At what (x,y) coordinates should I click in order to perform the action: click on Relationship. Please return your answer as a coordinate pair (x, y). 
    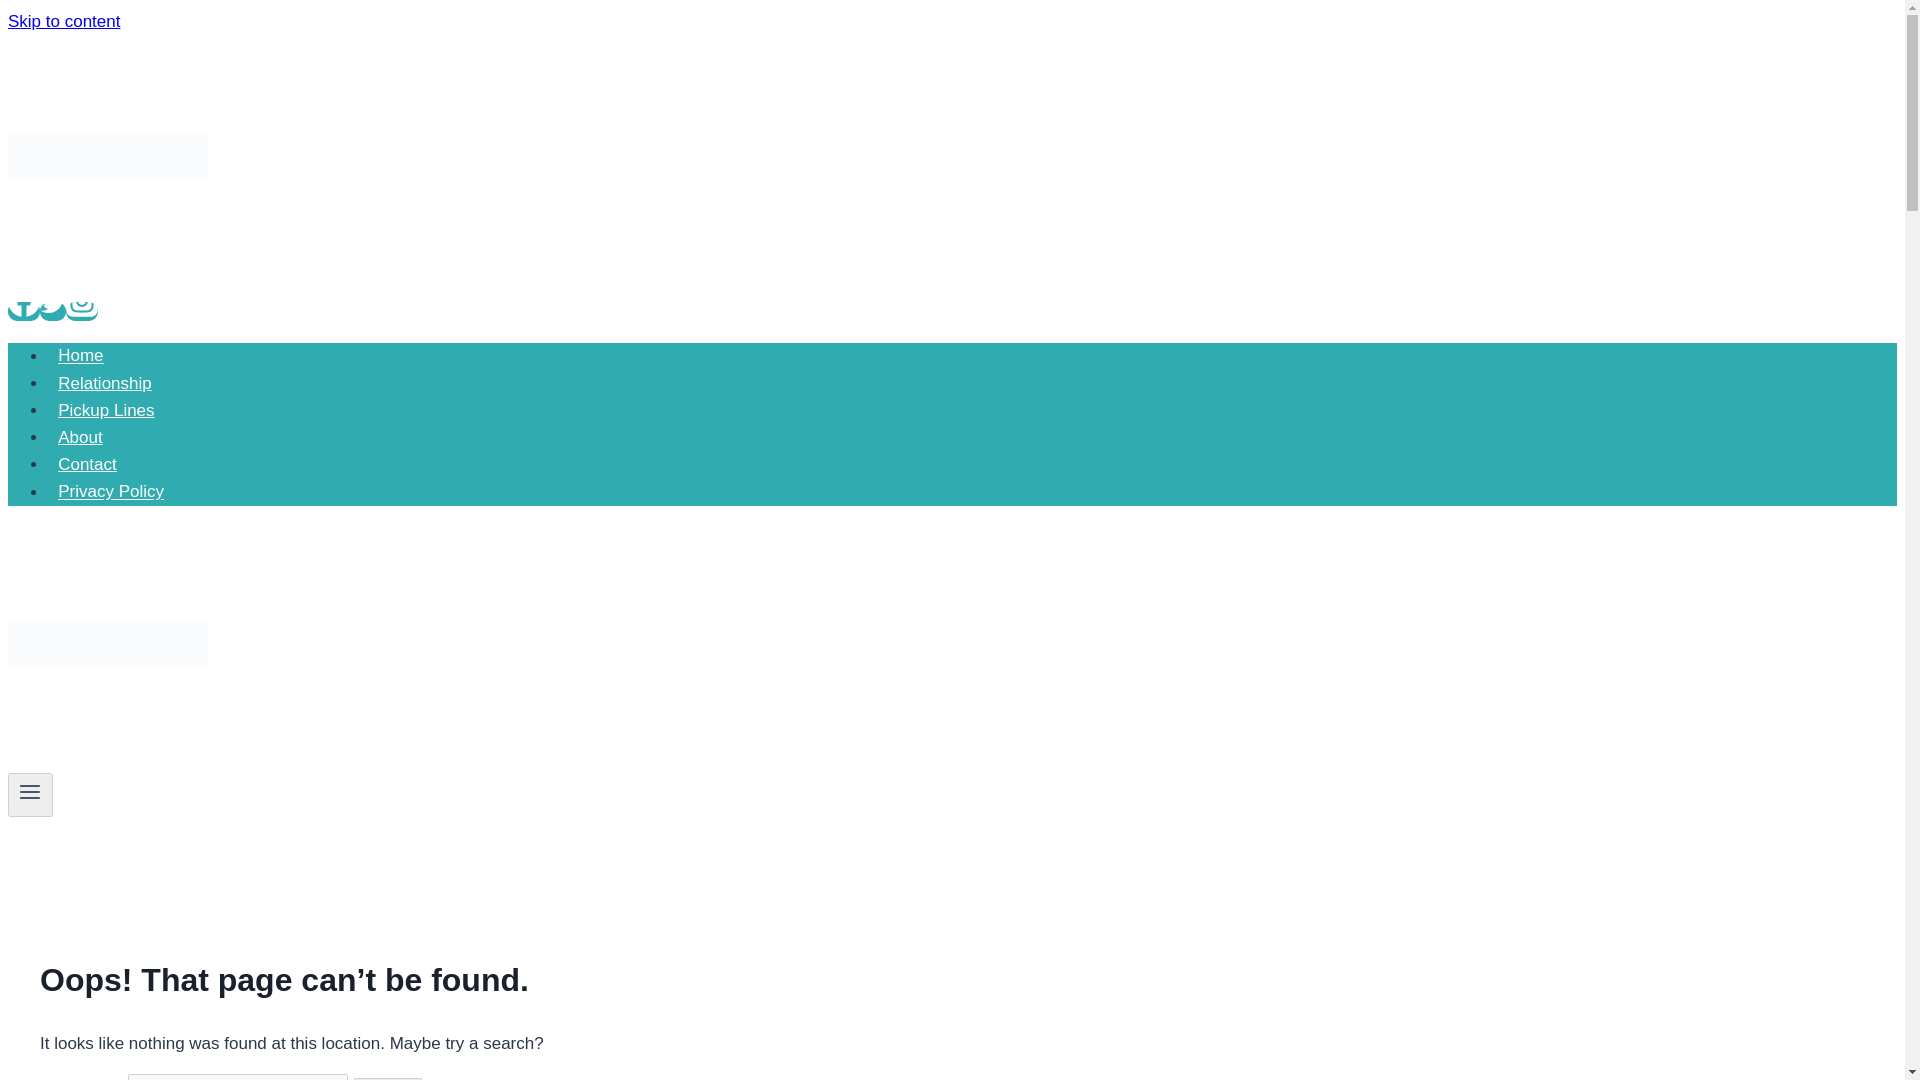
    Looking at the image, I should click on (104, 382).